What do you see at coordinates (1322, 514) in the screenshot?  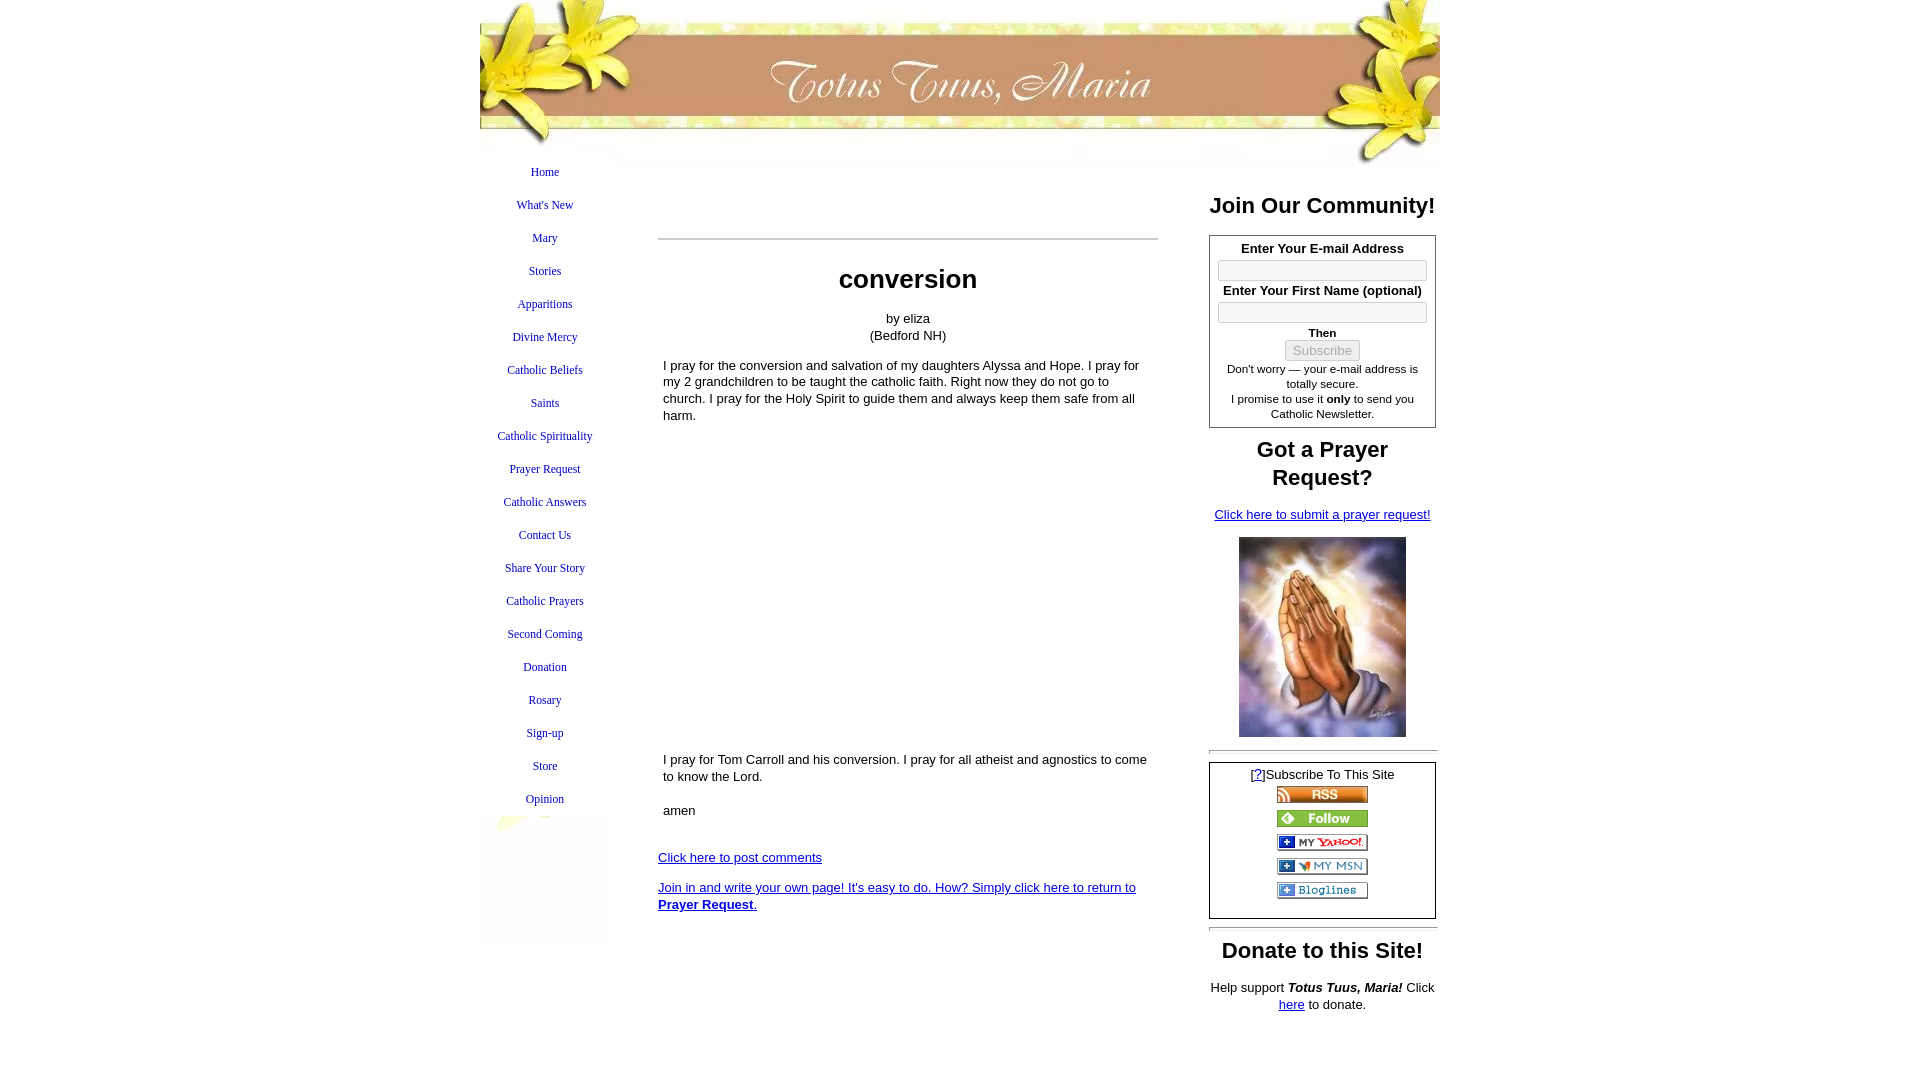 I see `Click here to submit a prayer request!` at bounding box center [1322, 514].